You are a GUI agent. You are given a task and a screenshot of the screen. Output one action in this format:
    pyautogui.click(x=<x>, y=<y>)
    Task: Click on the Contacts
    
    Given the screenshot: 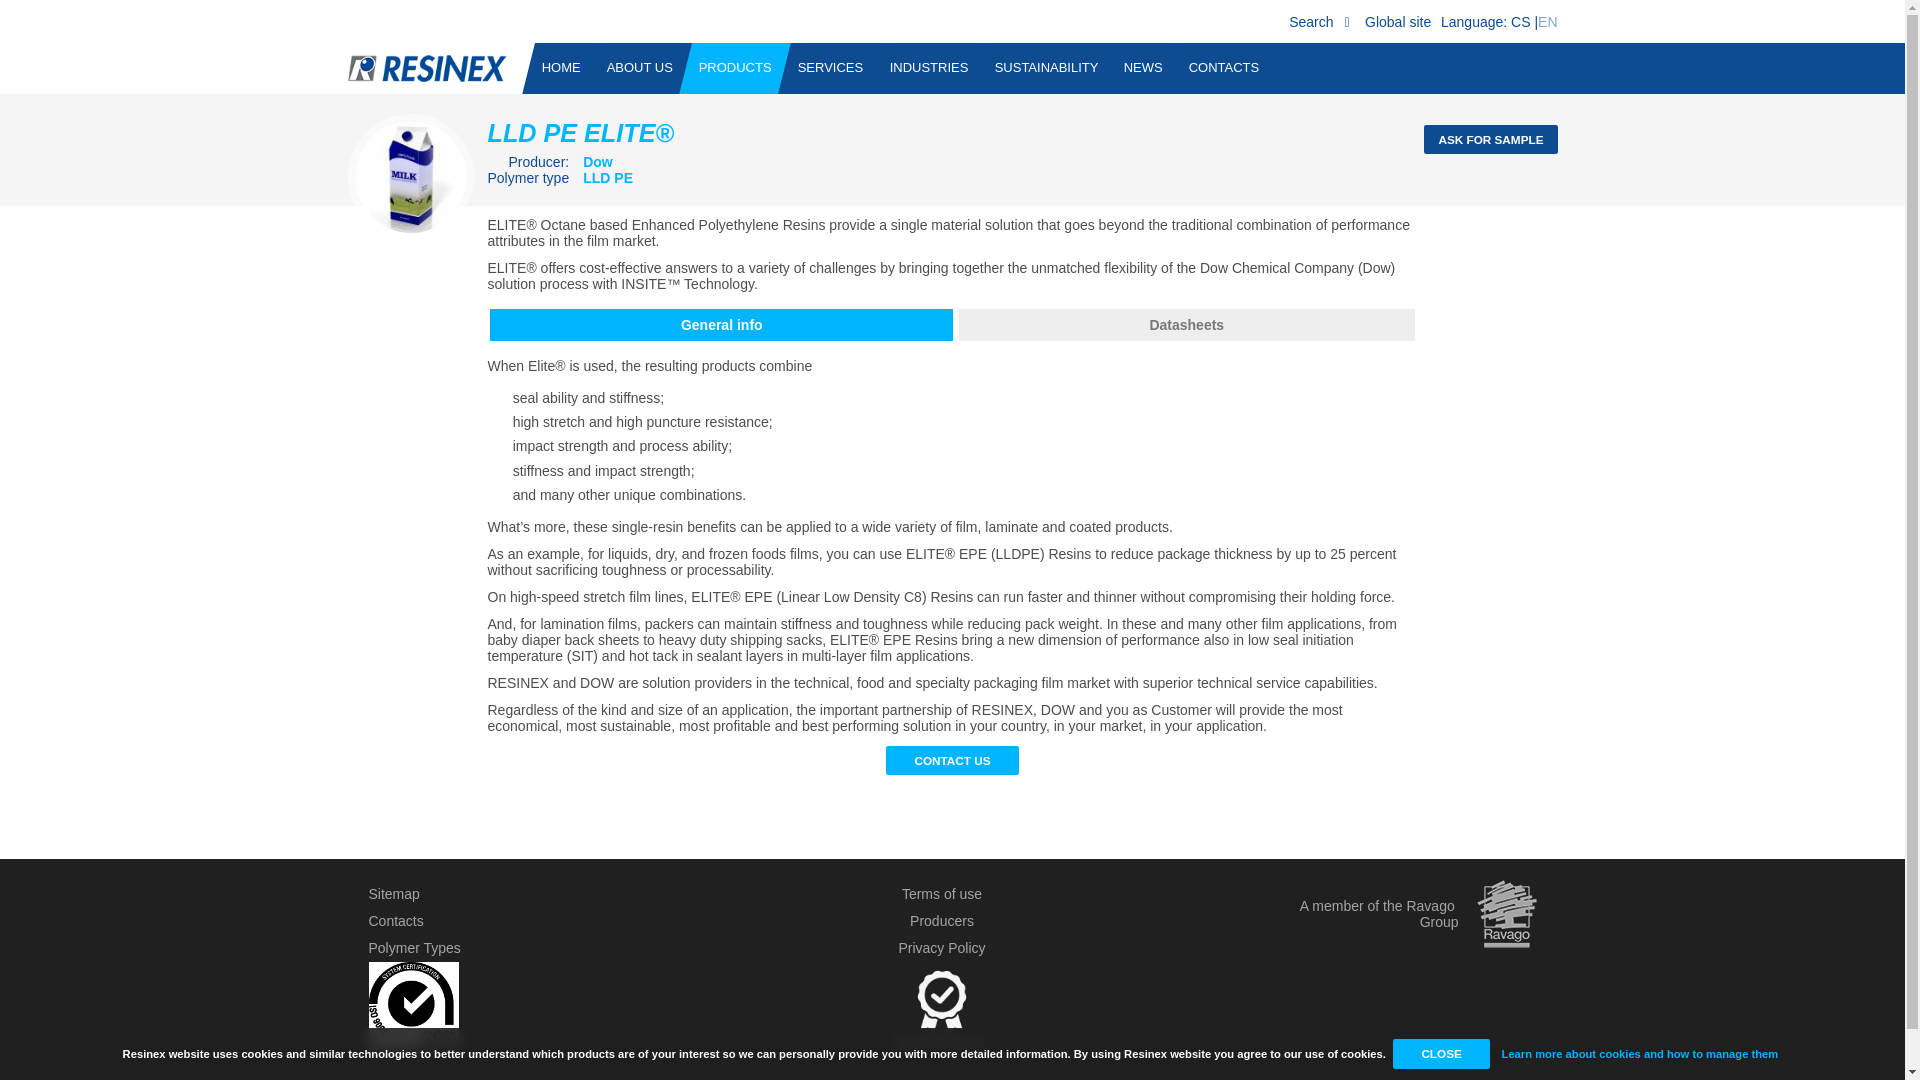 What is the action you would take?
    pyautogui.click(x=395, y=920)
    